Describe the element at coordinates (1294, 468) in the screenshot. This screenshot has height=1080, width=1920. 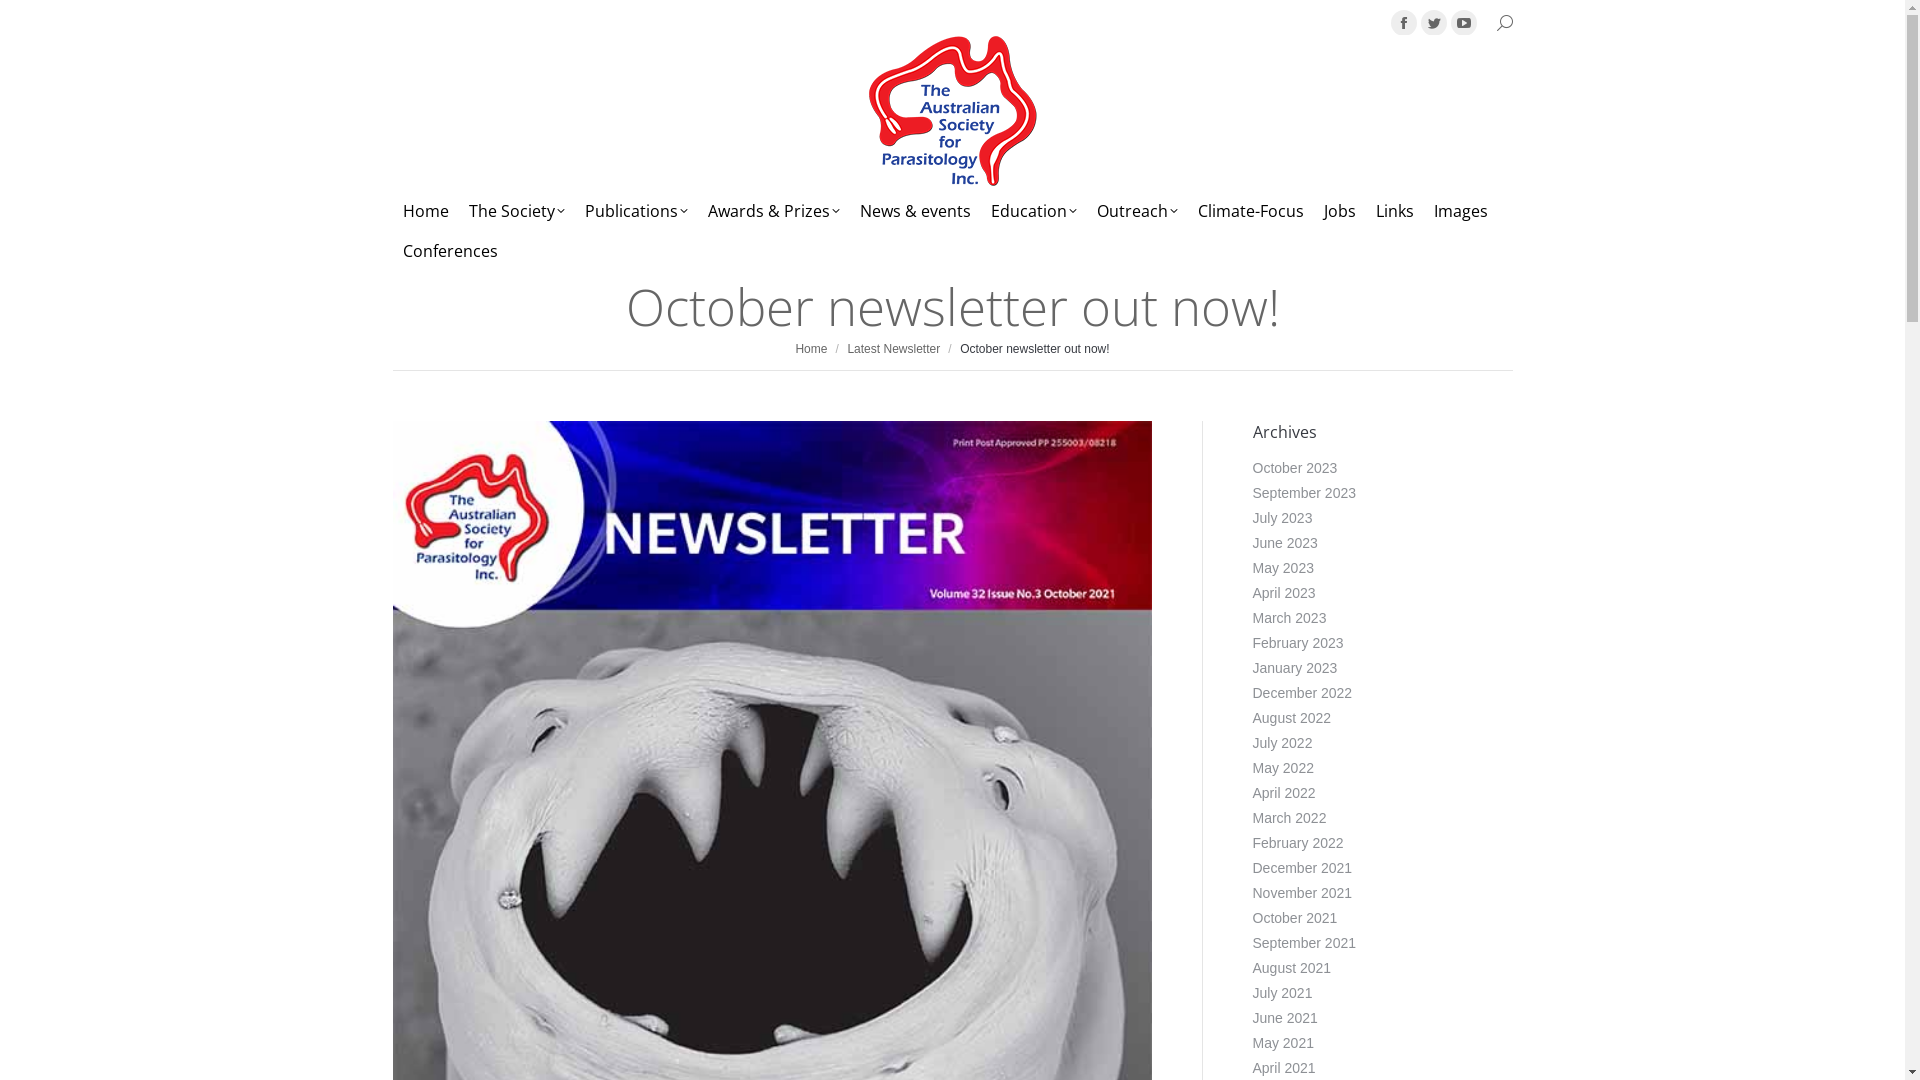
I see `October 2023` at that location.